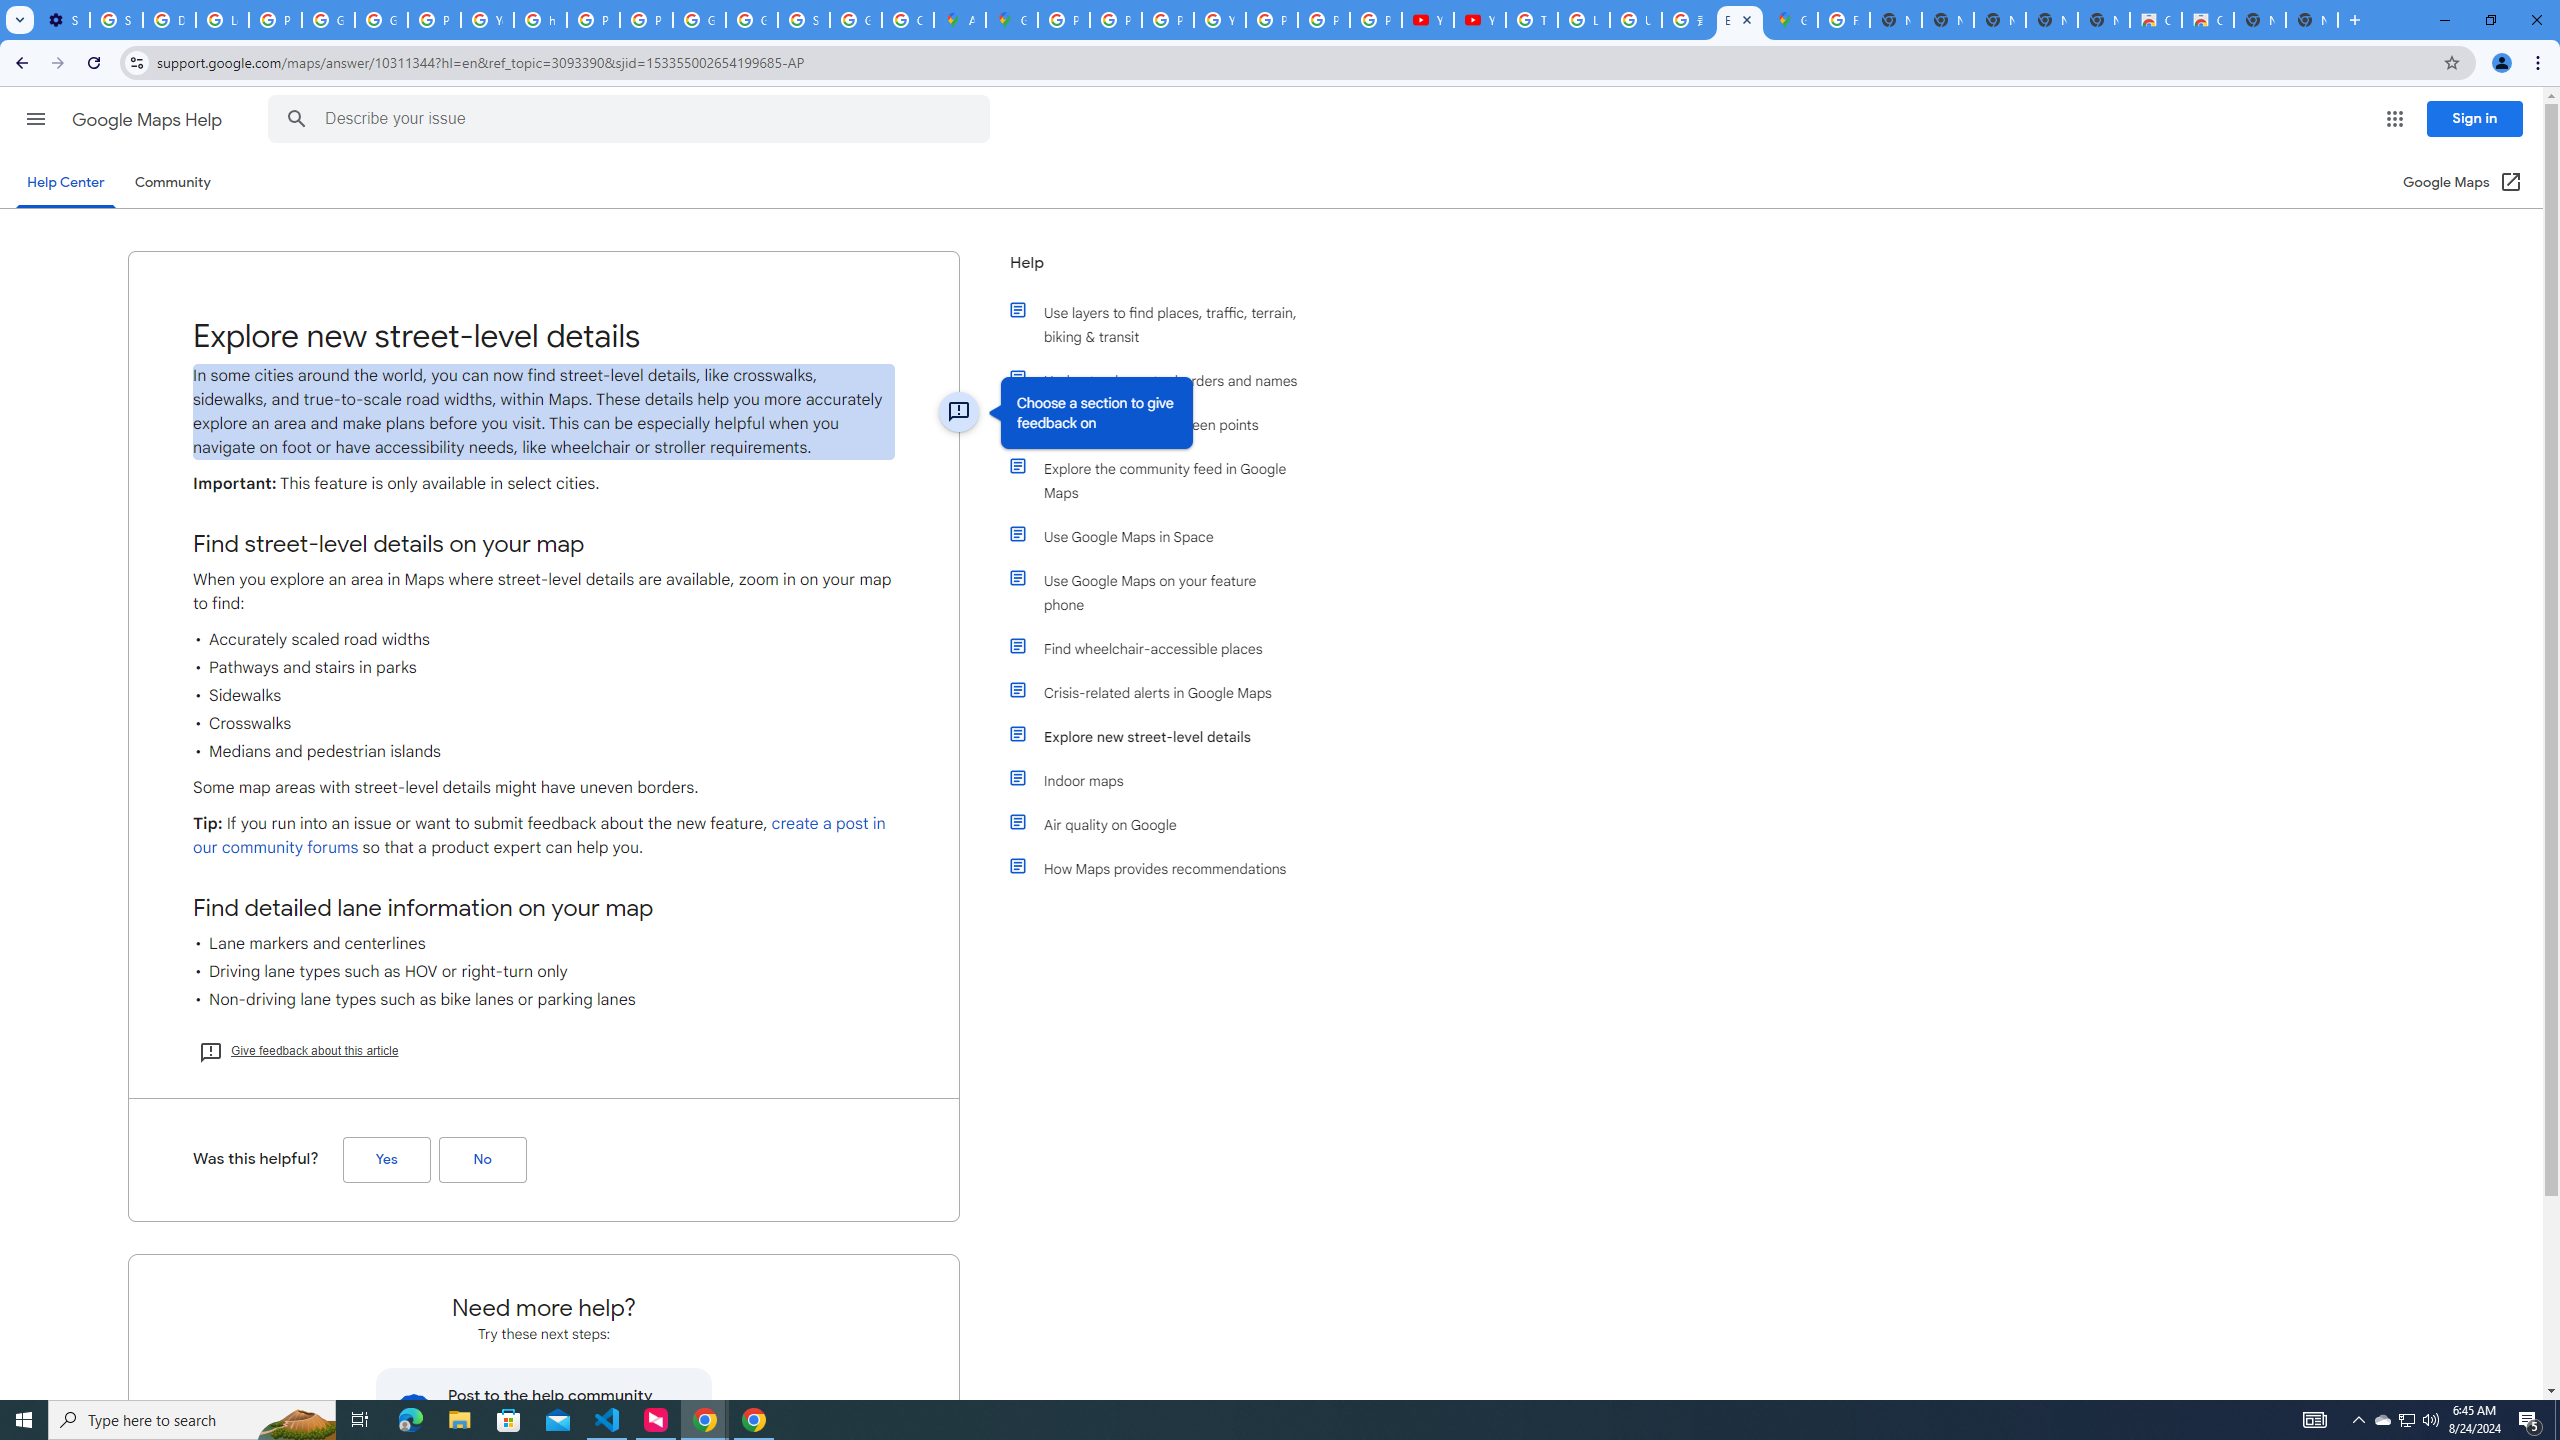  What do you see at coordinates (1163, 780) in the screenshot?
I see `Indoor maps` at bounding box center [1163, 780].